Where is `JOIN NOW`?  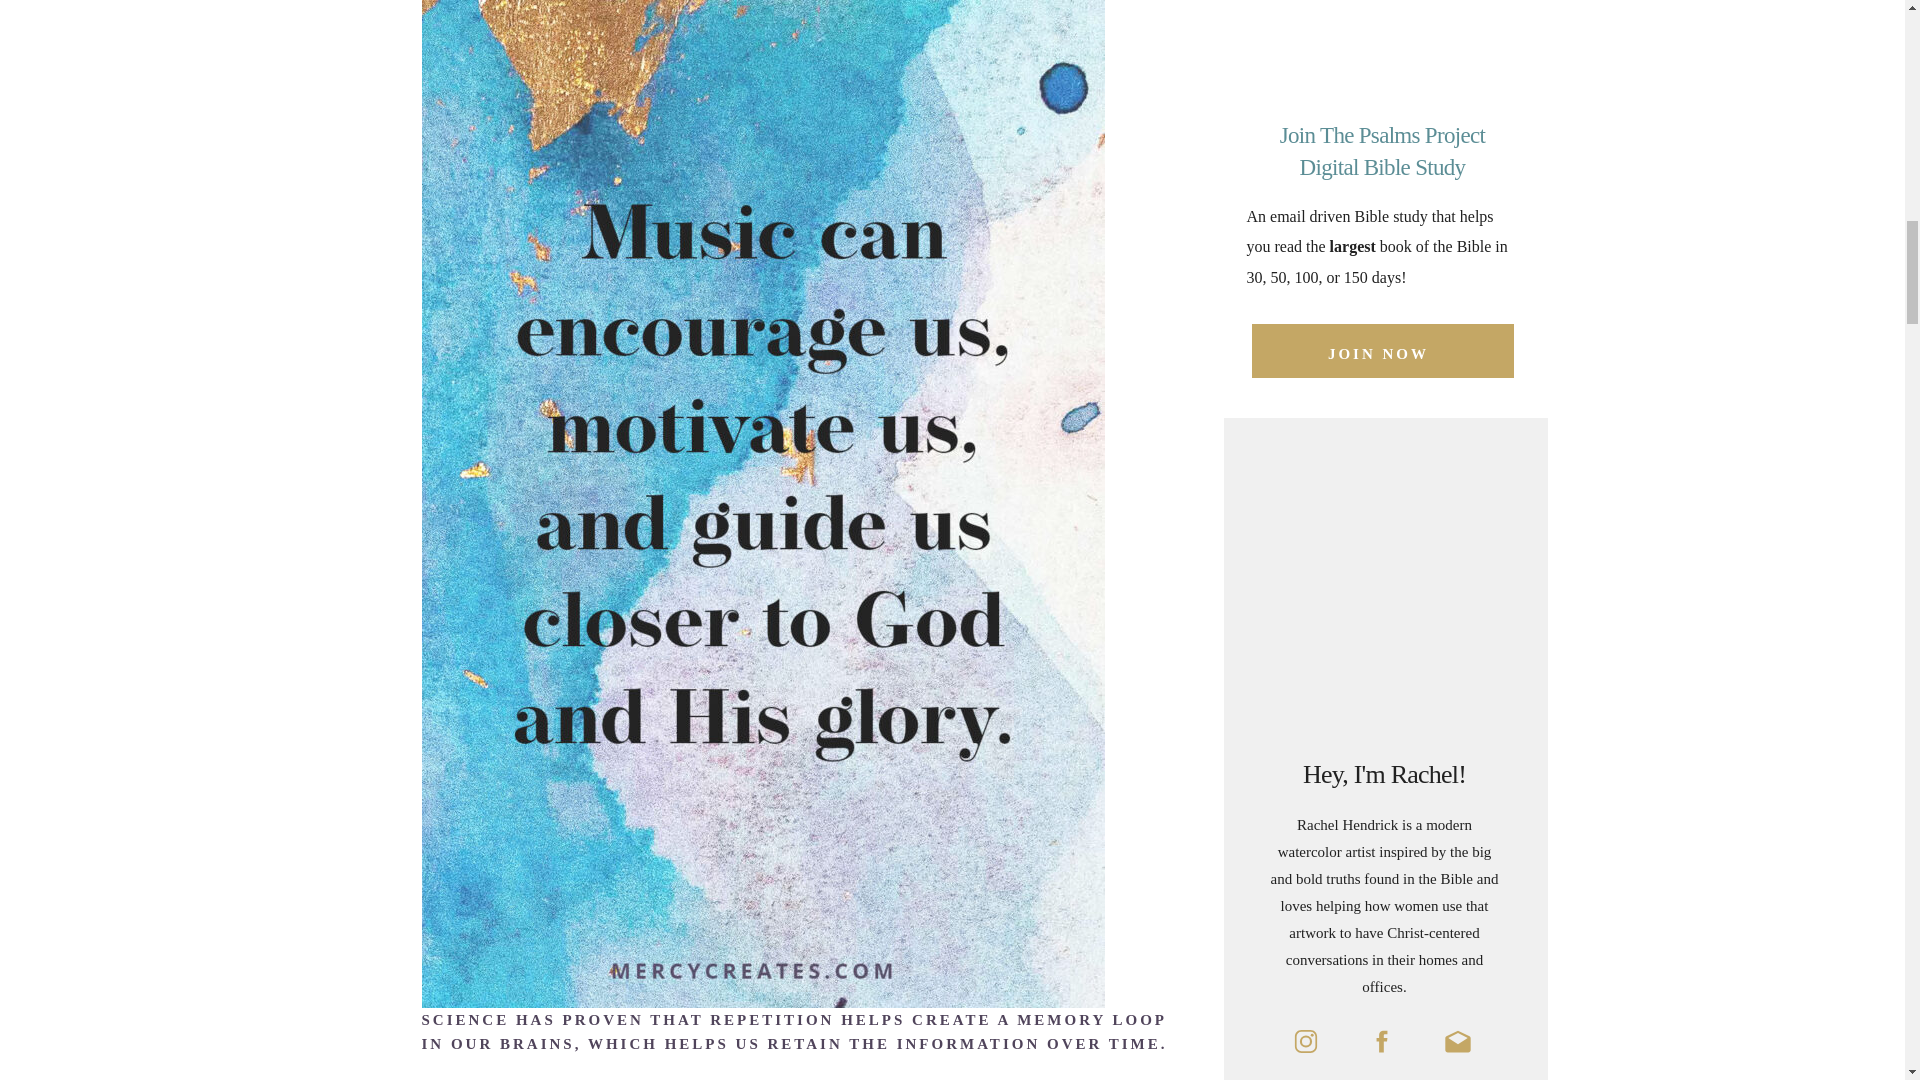
JOIN NOW is located at coordinates (1378, 350).